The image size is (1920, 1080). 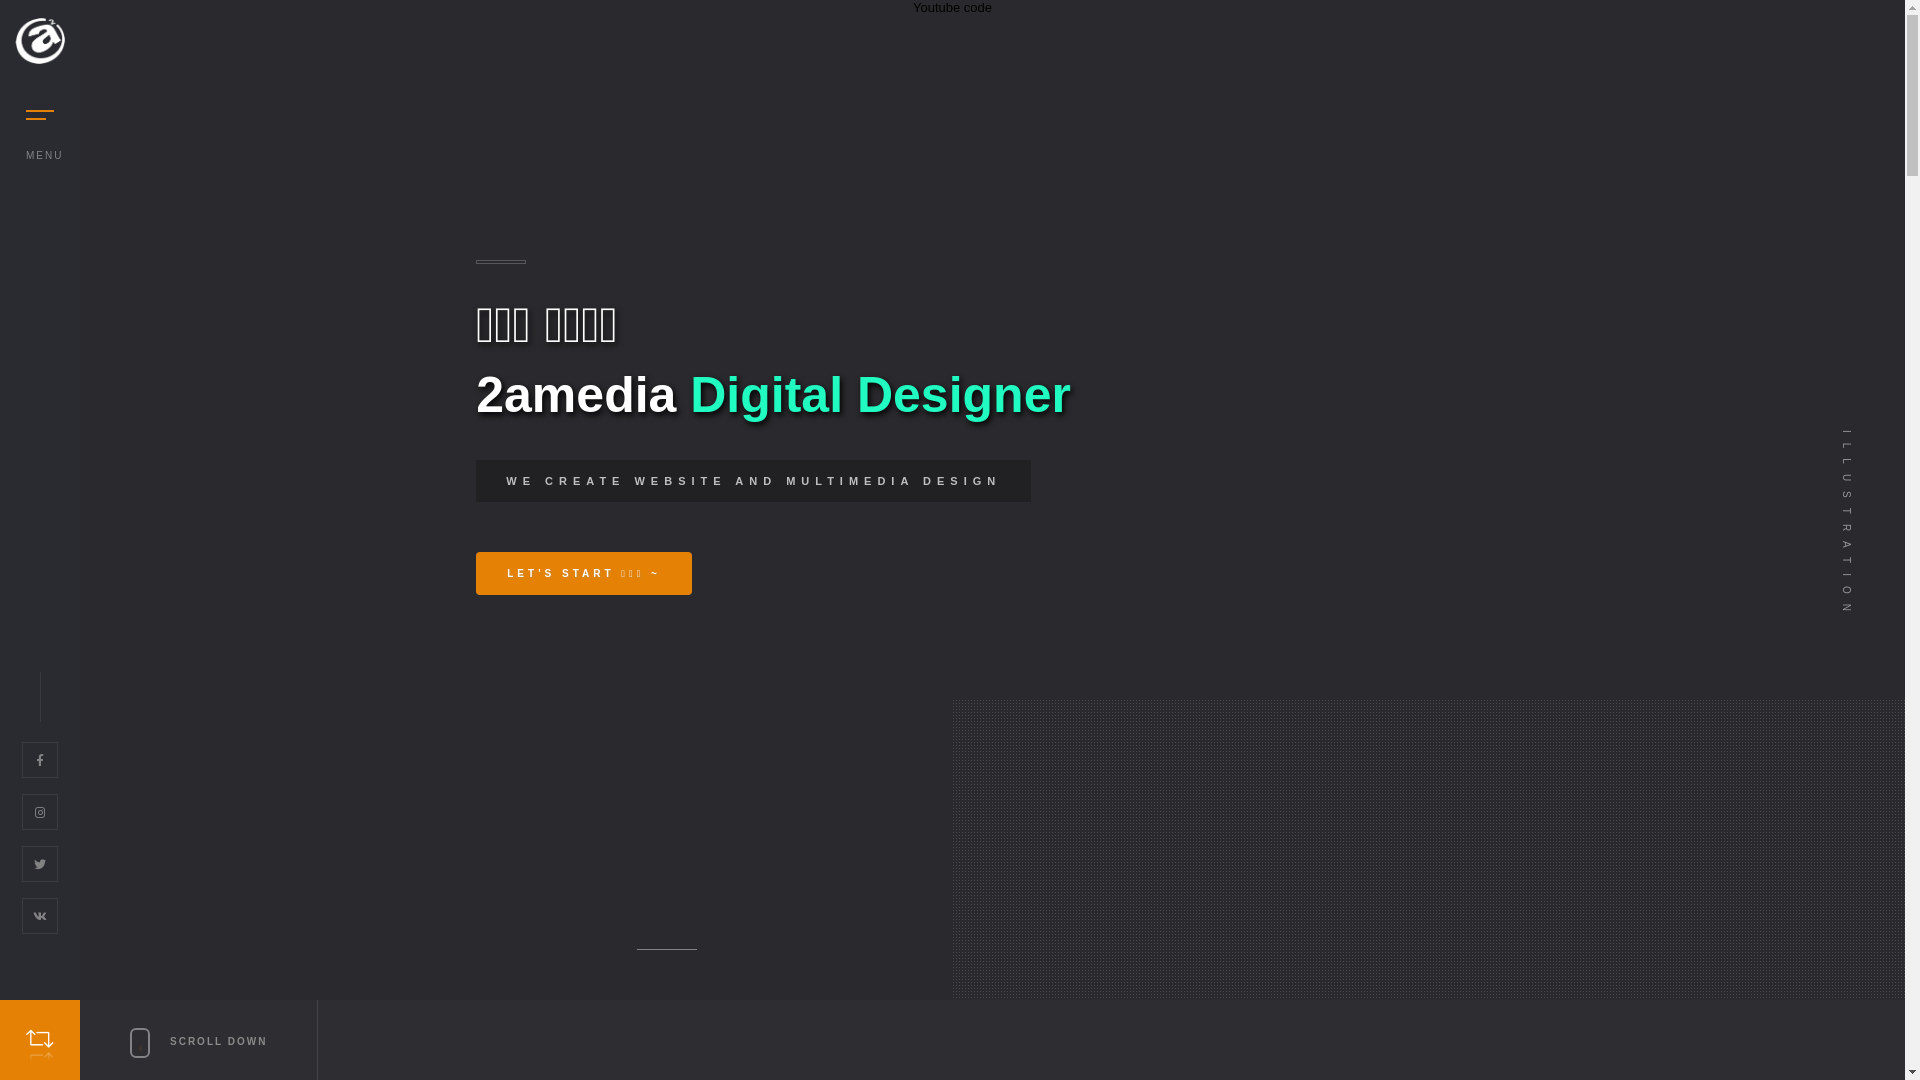 What do you see at coordinates (744, 766) in the screenshot?
I see `+886-2-26498566` at bounding box center [744, 766].